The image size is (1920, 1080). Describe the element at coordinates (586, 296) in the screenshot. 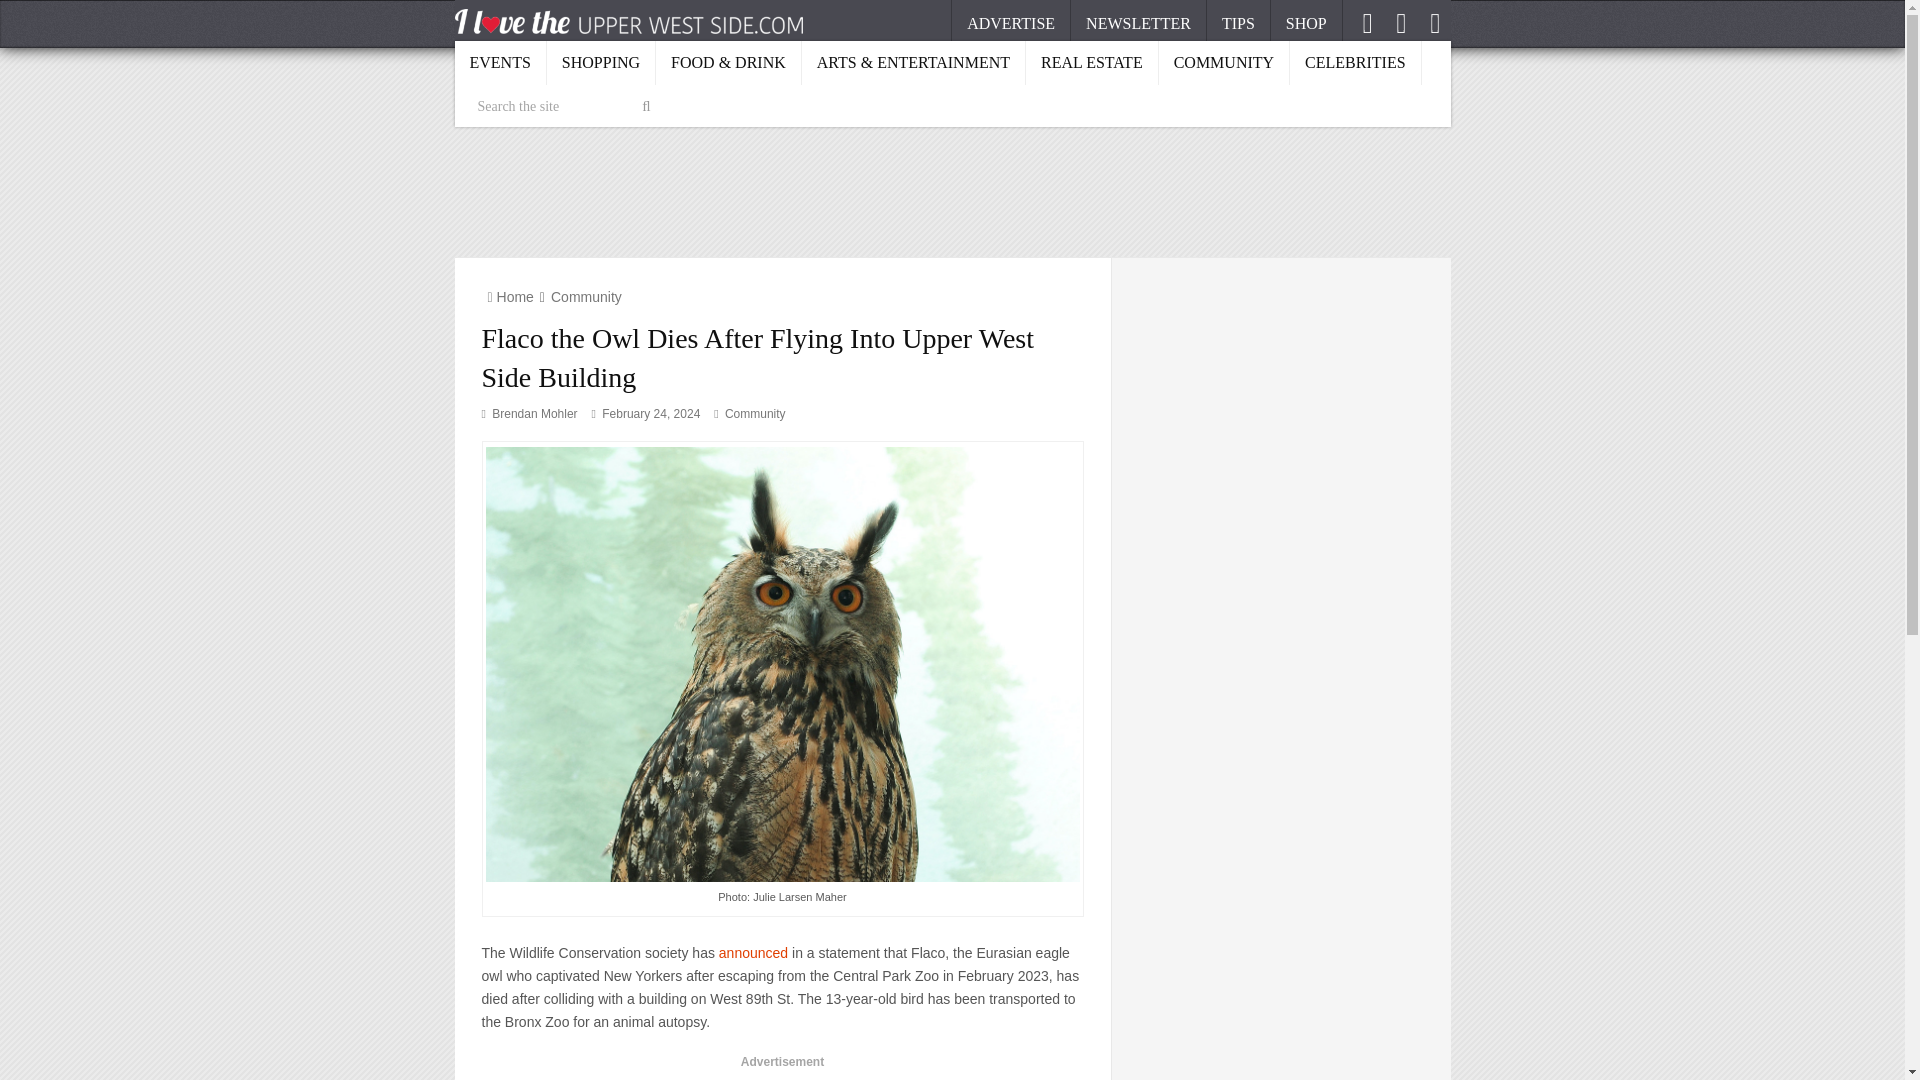

I see `Community` at that location.